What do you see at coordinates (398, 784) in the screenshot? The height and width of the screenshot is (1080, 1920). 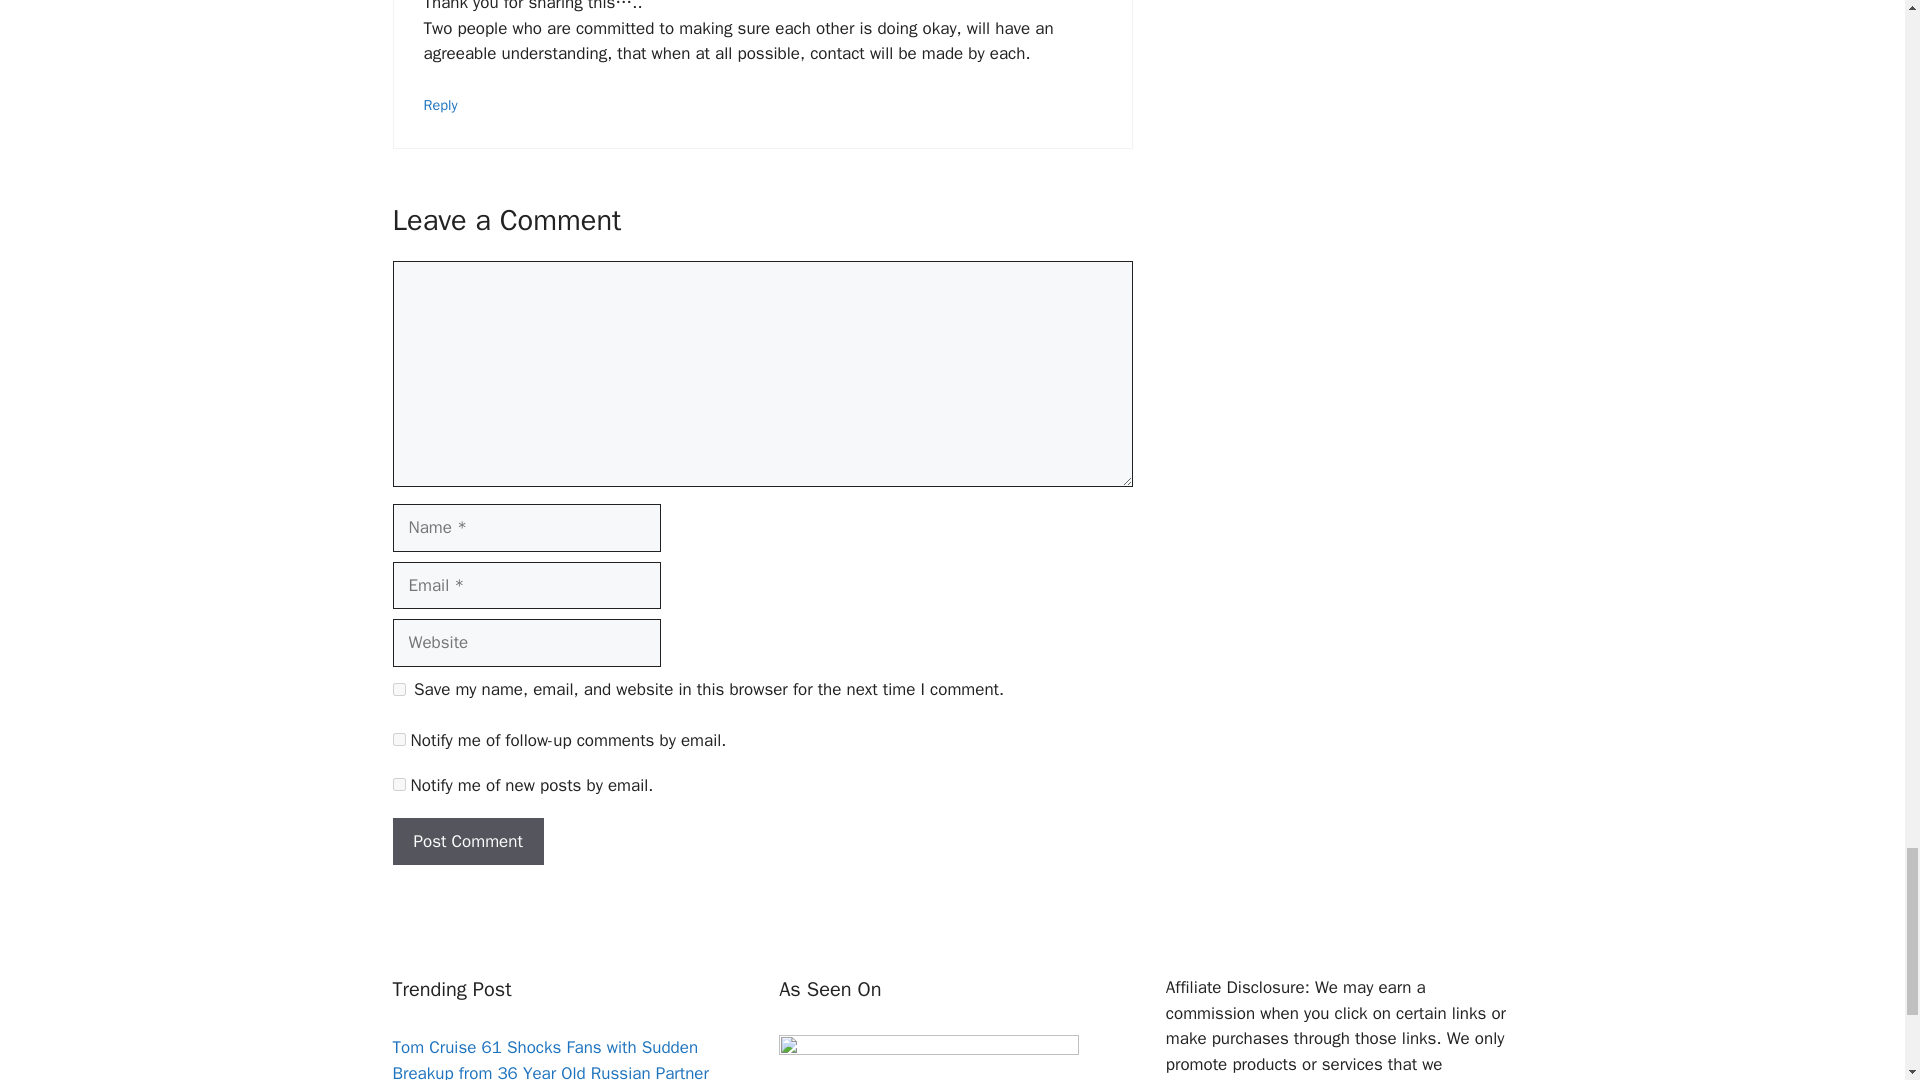 I see `subscribe` at bounding box center [398, 784].